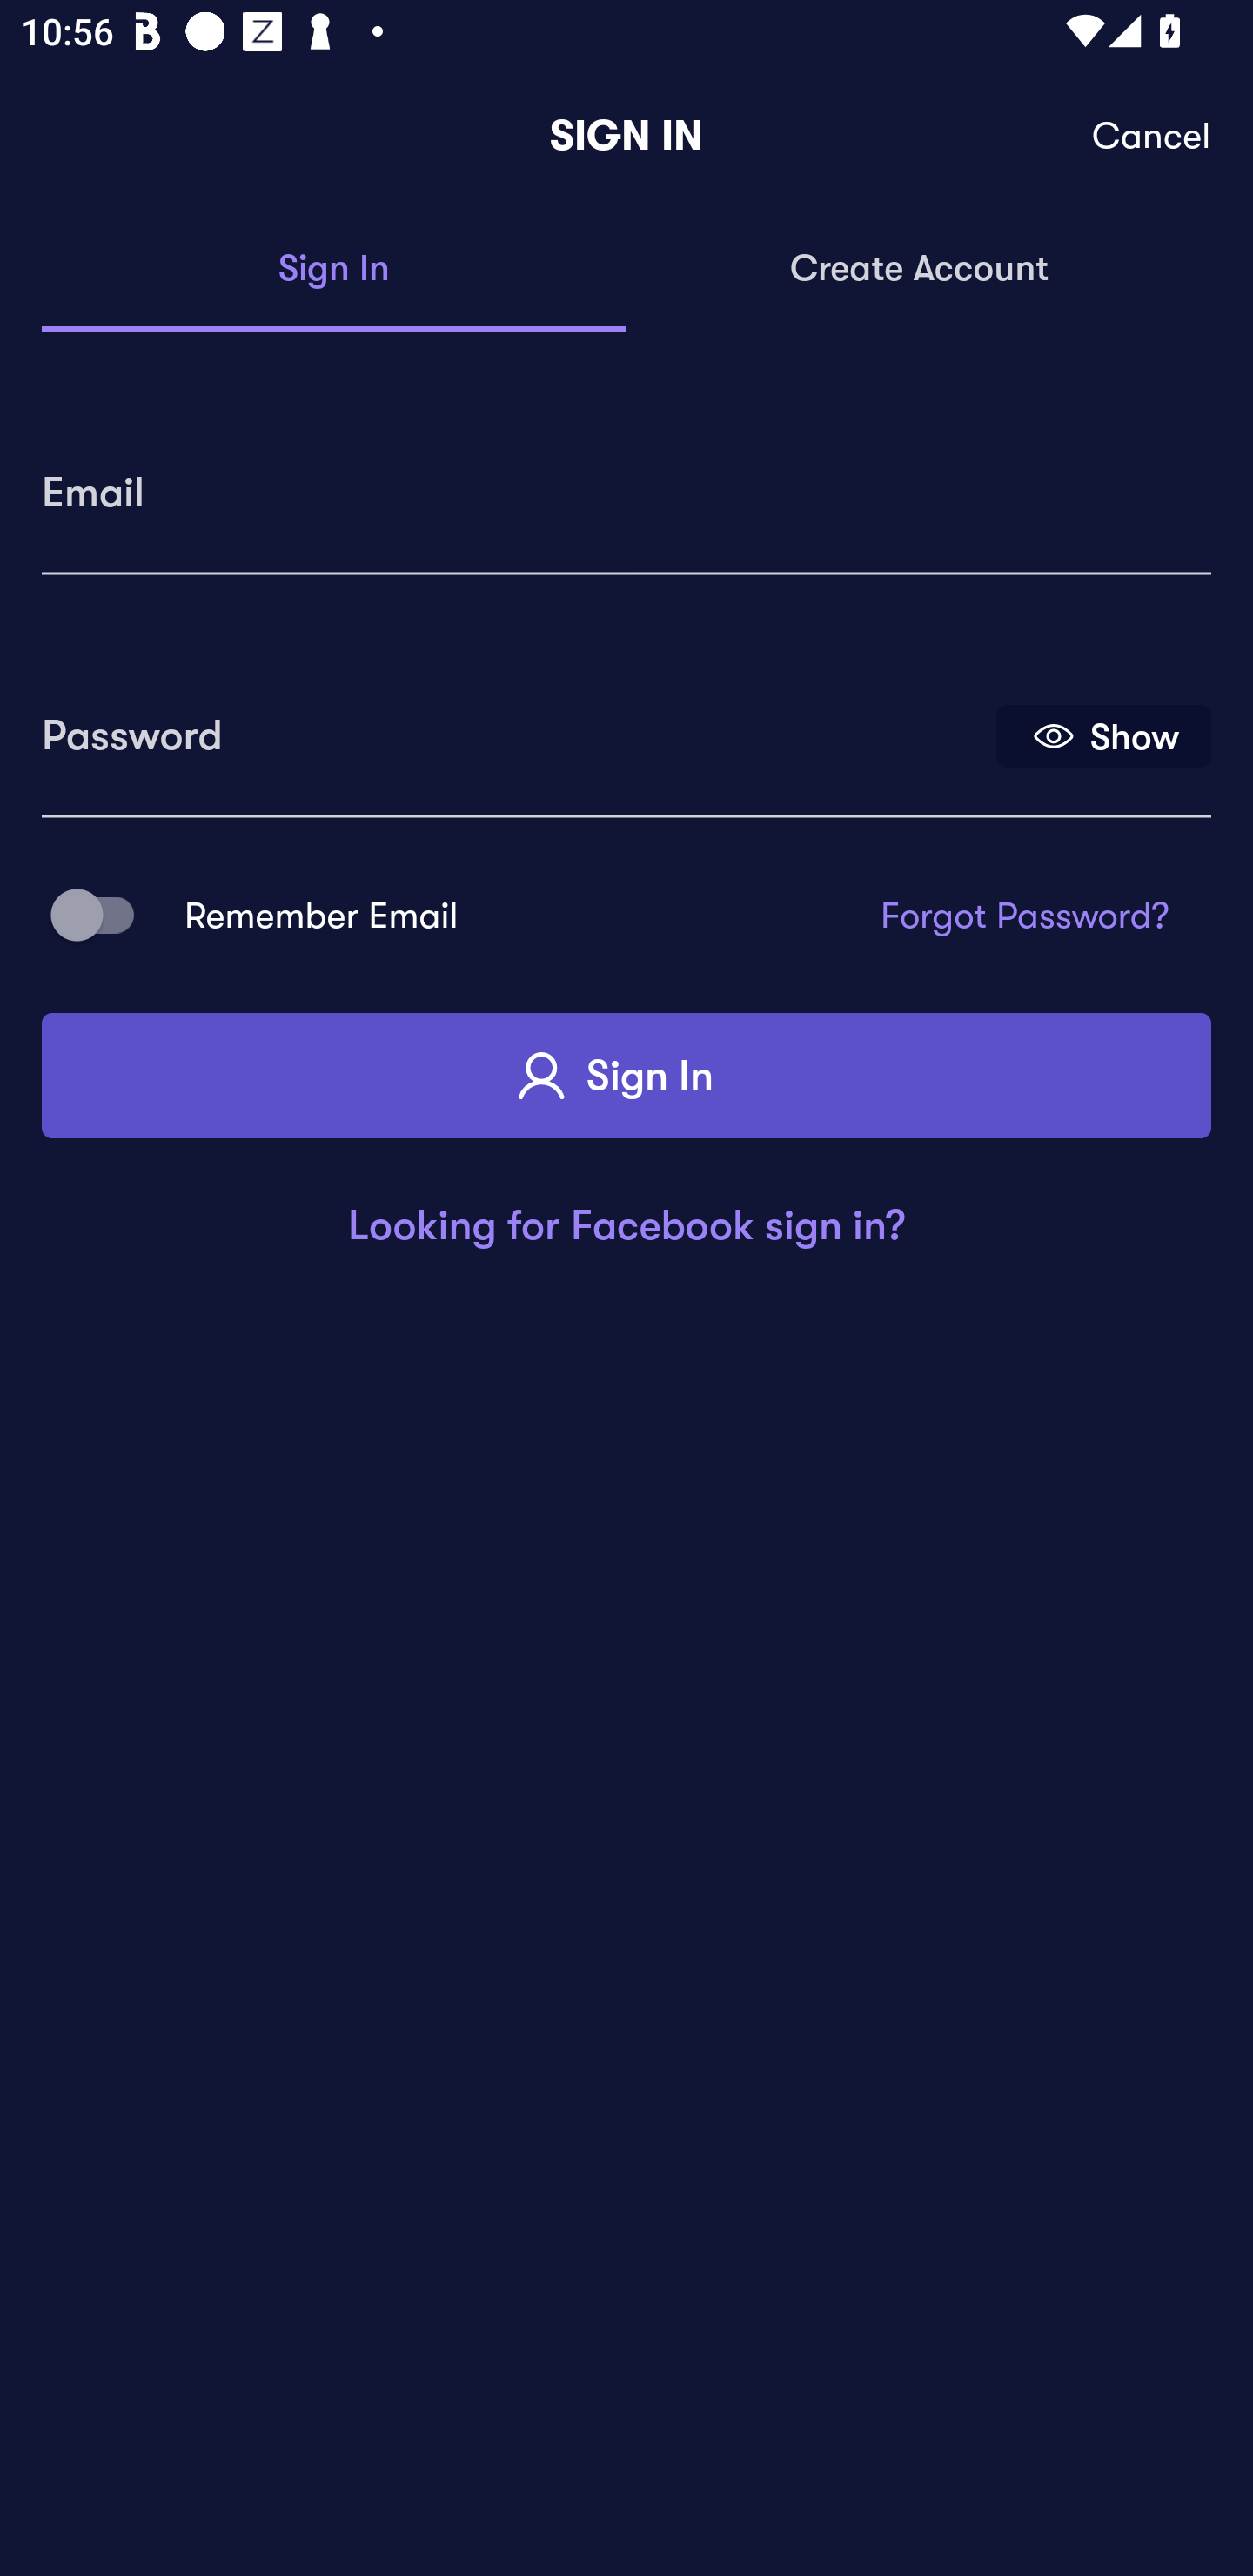 The height and width of the screenshot is (2576, 1253). What do you see at coordinates (919, 270) in the screenshot?
I see `Create Account` at bounding box center [919, 270].